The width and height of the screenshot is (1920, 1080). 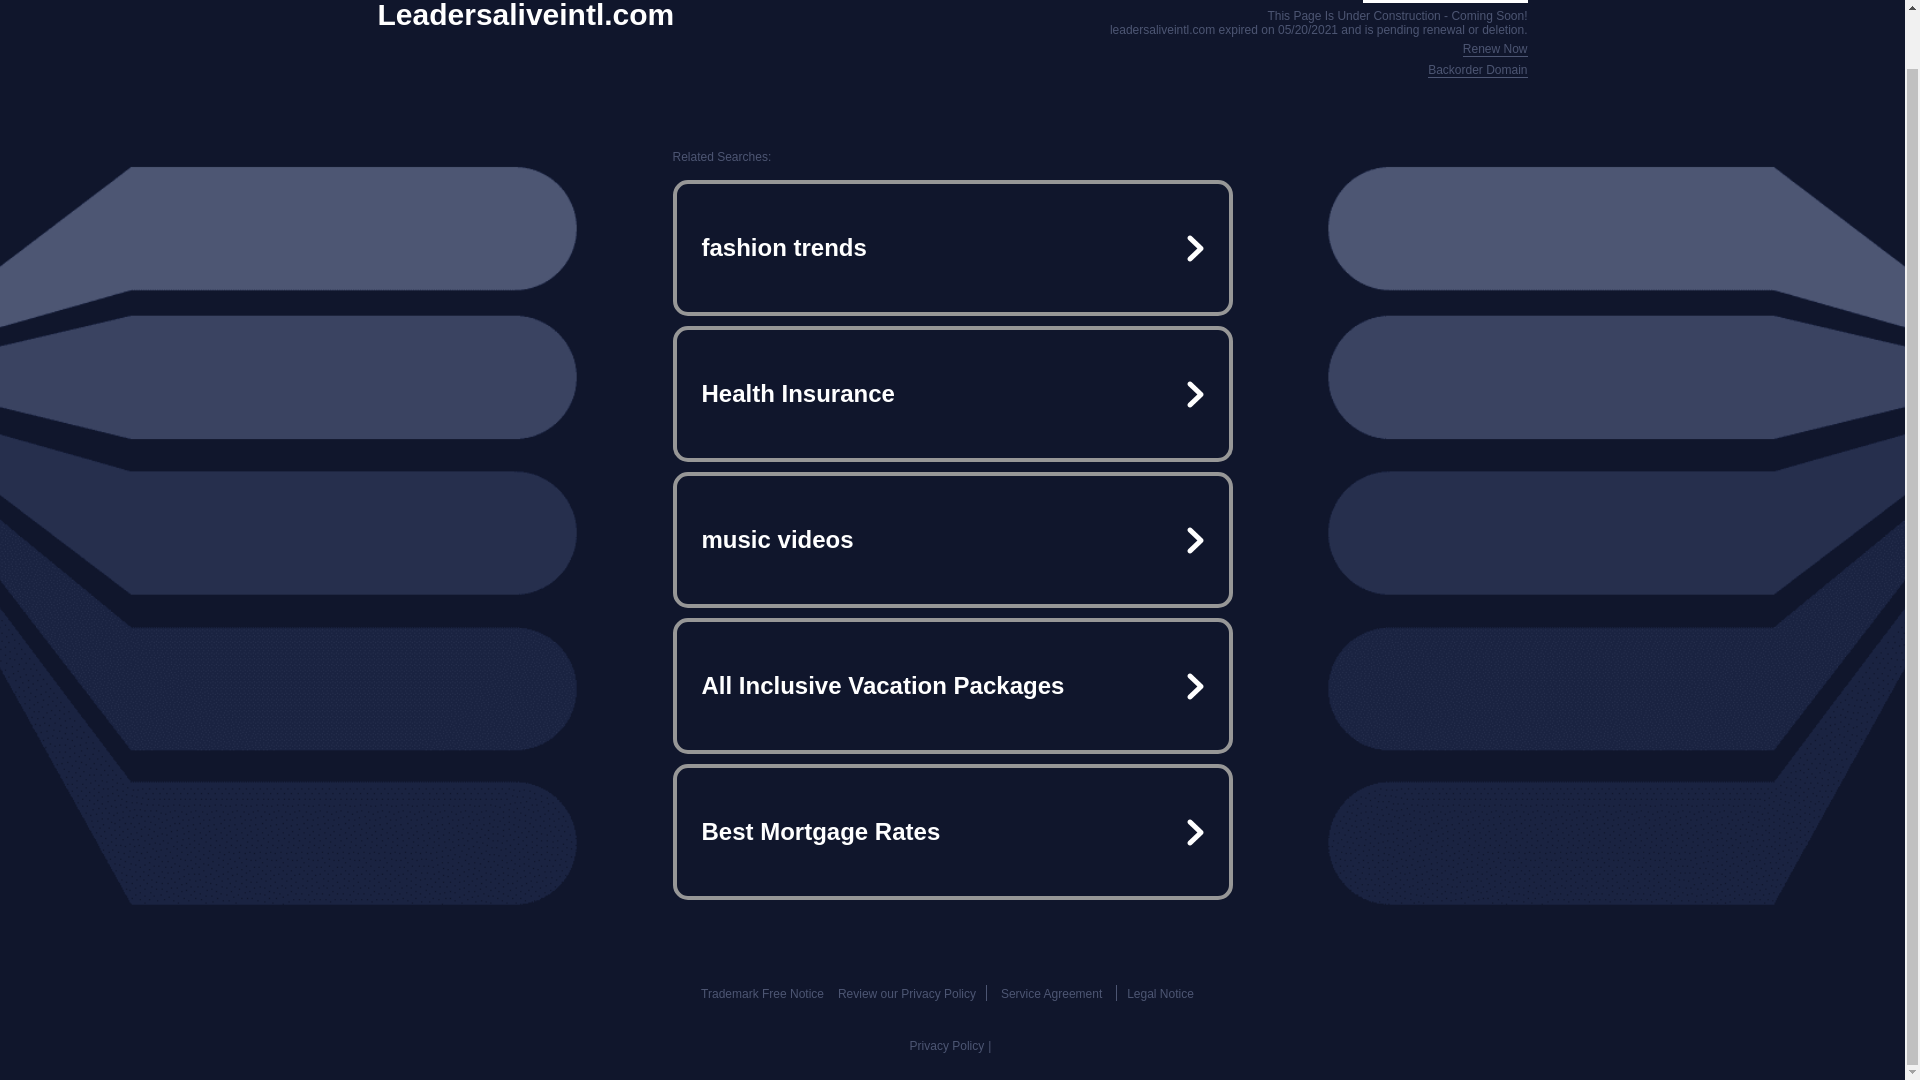 What do you see at coordinates (1477, 70) in the screenshot?
I see `Backorder Domain` at bounding box center [1477, 70].